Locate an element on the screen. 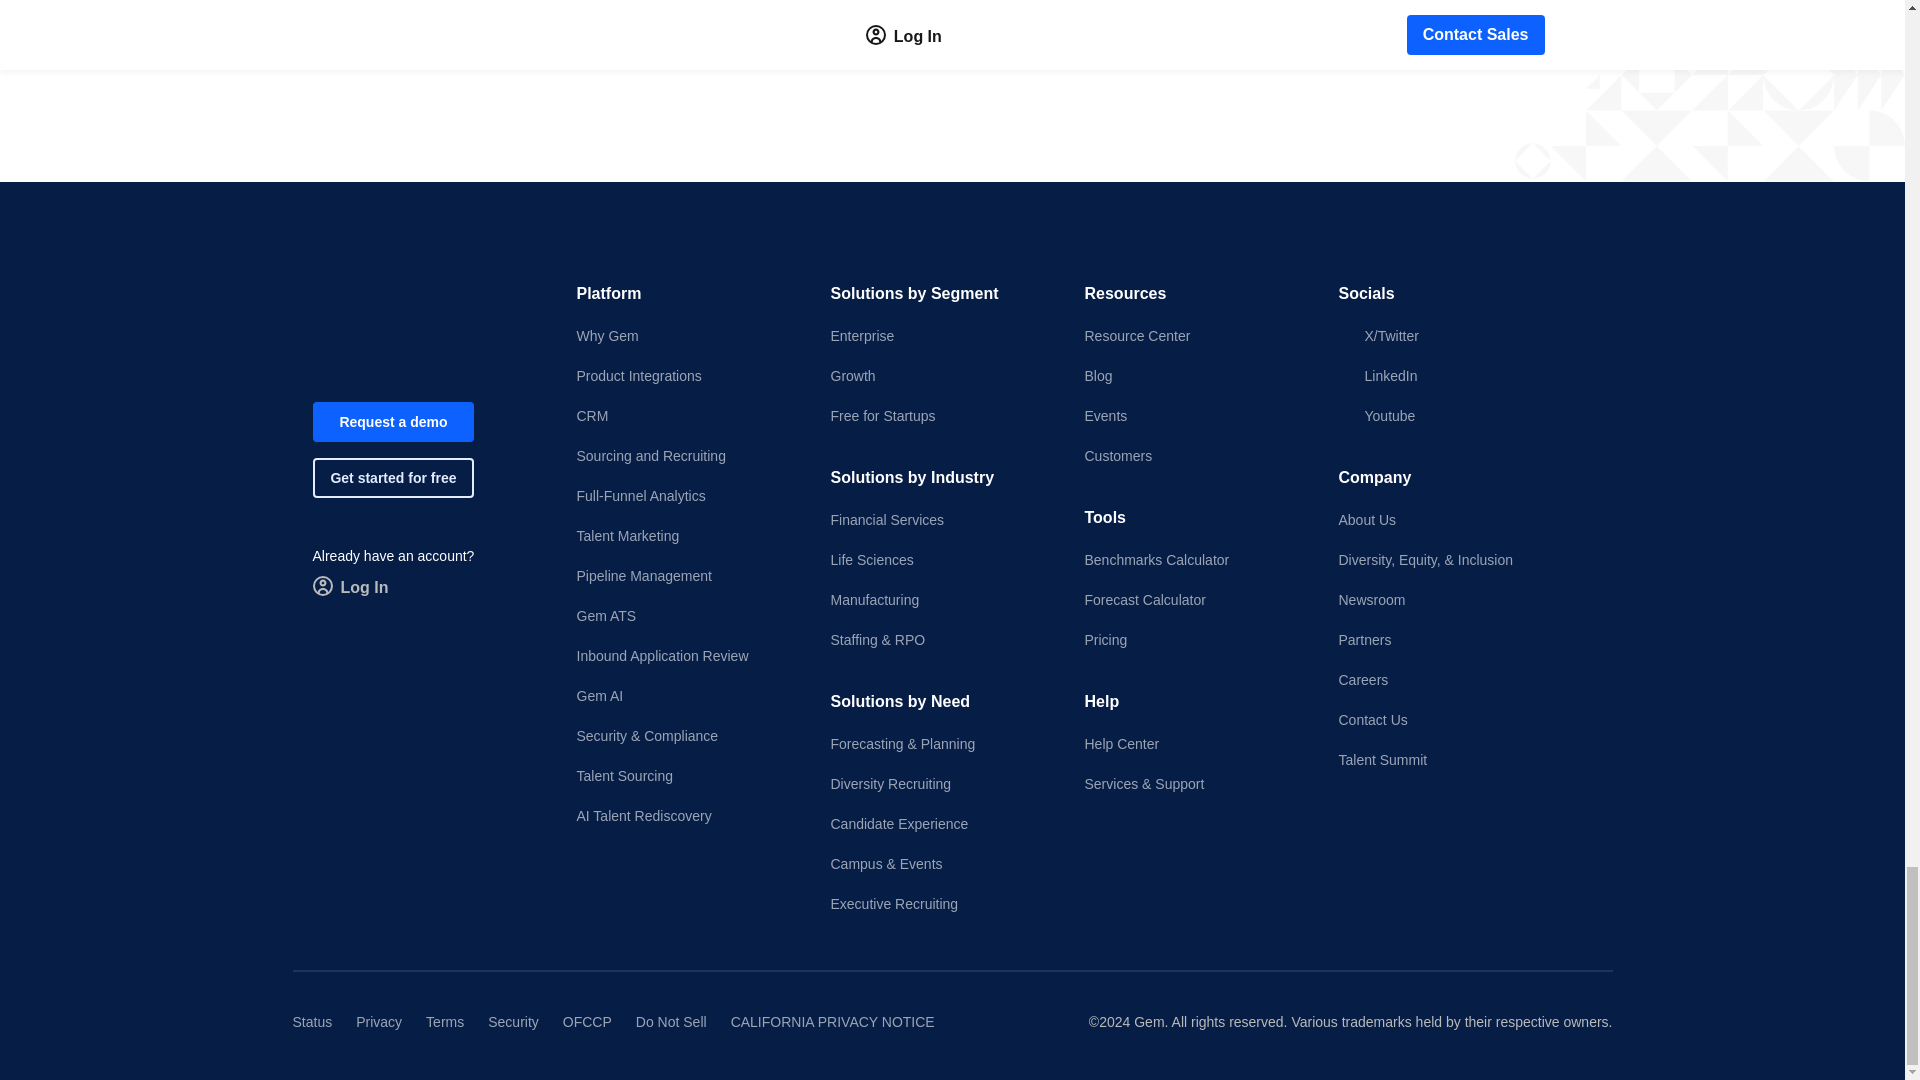 This screenshot has height=1080, width=1920. Why Gem is located at coordinates (686, 336).